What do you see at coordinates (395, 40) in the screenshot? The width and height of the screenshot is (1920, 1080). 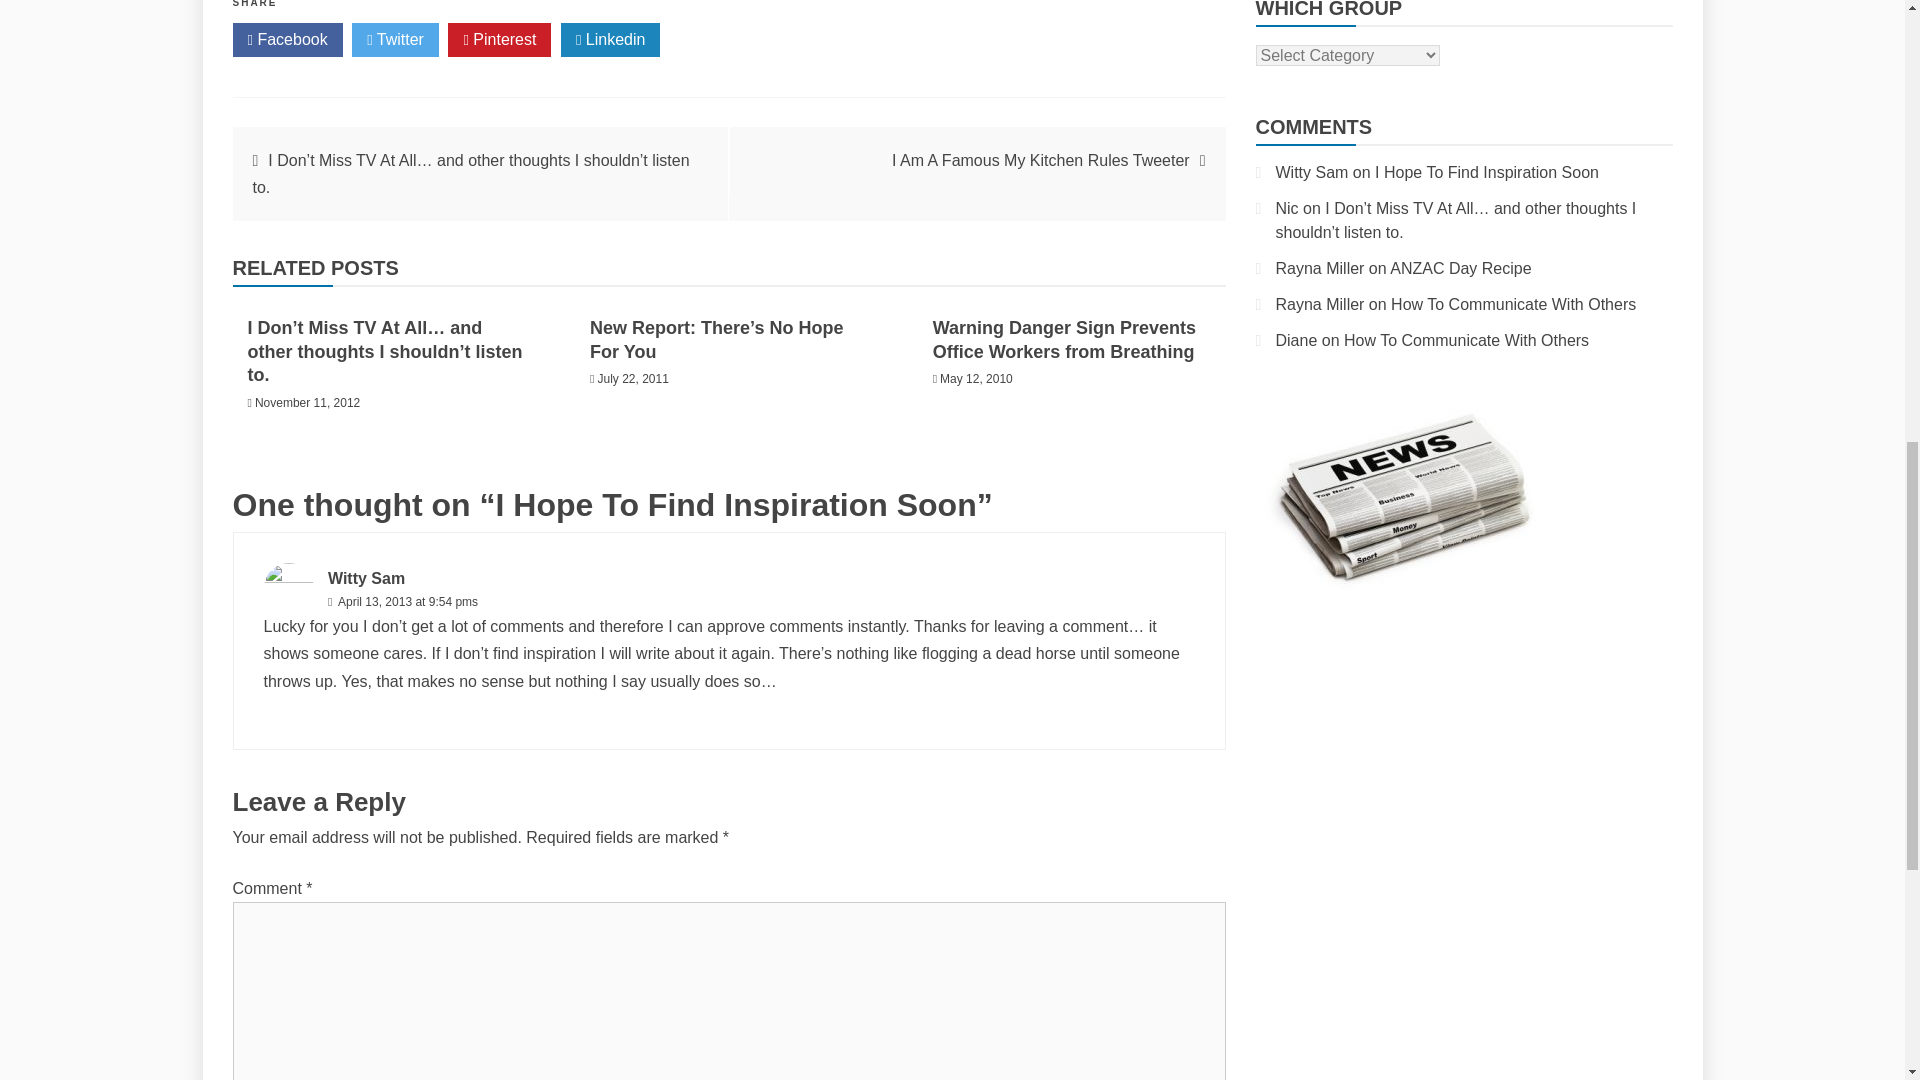 I see `Twitter` at bounding box center [395, 40].